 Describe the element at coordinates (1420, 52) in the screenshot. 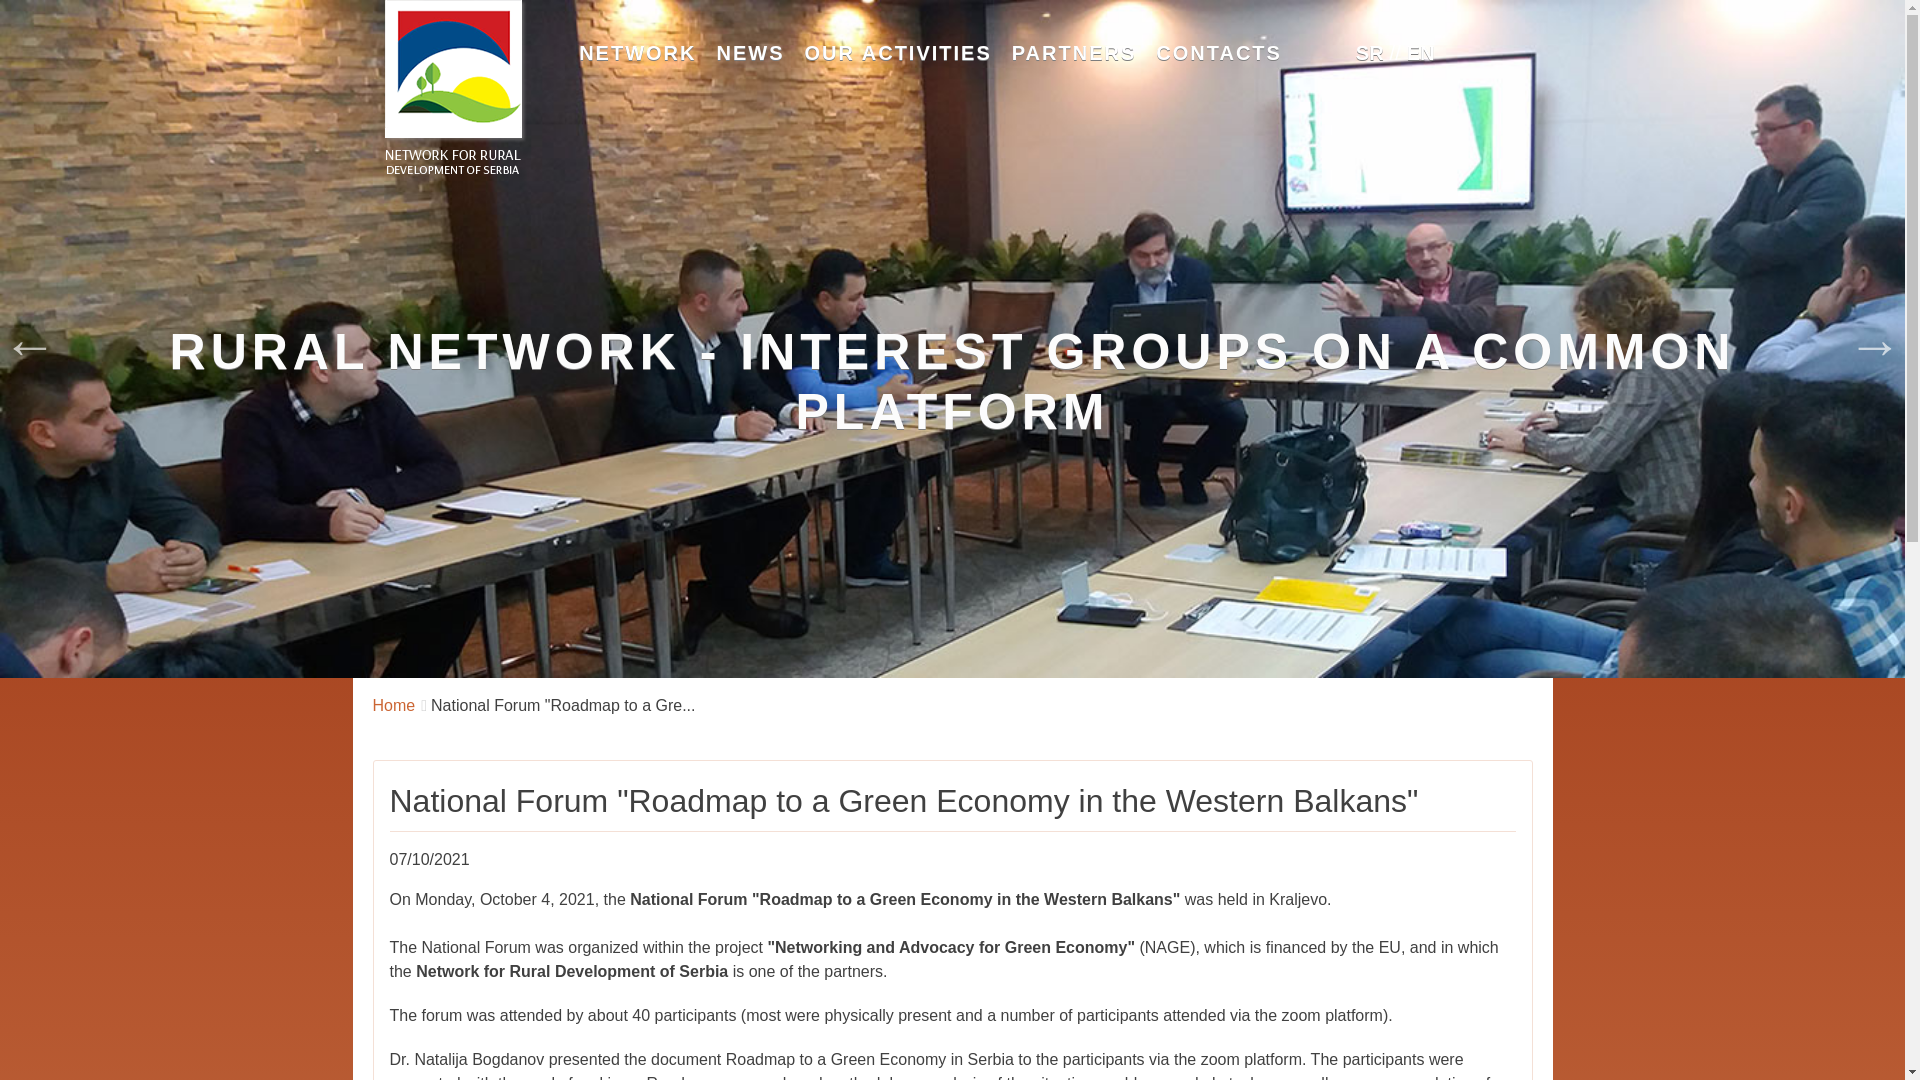

I see `EN` at that location.